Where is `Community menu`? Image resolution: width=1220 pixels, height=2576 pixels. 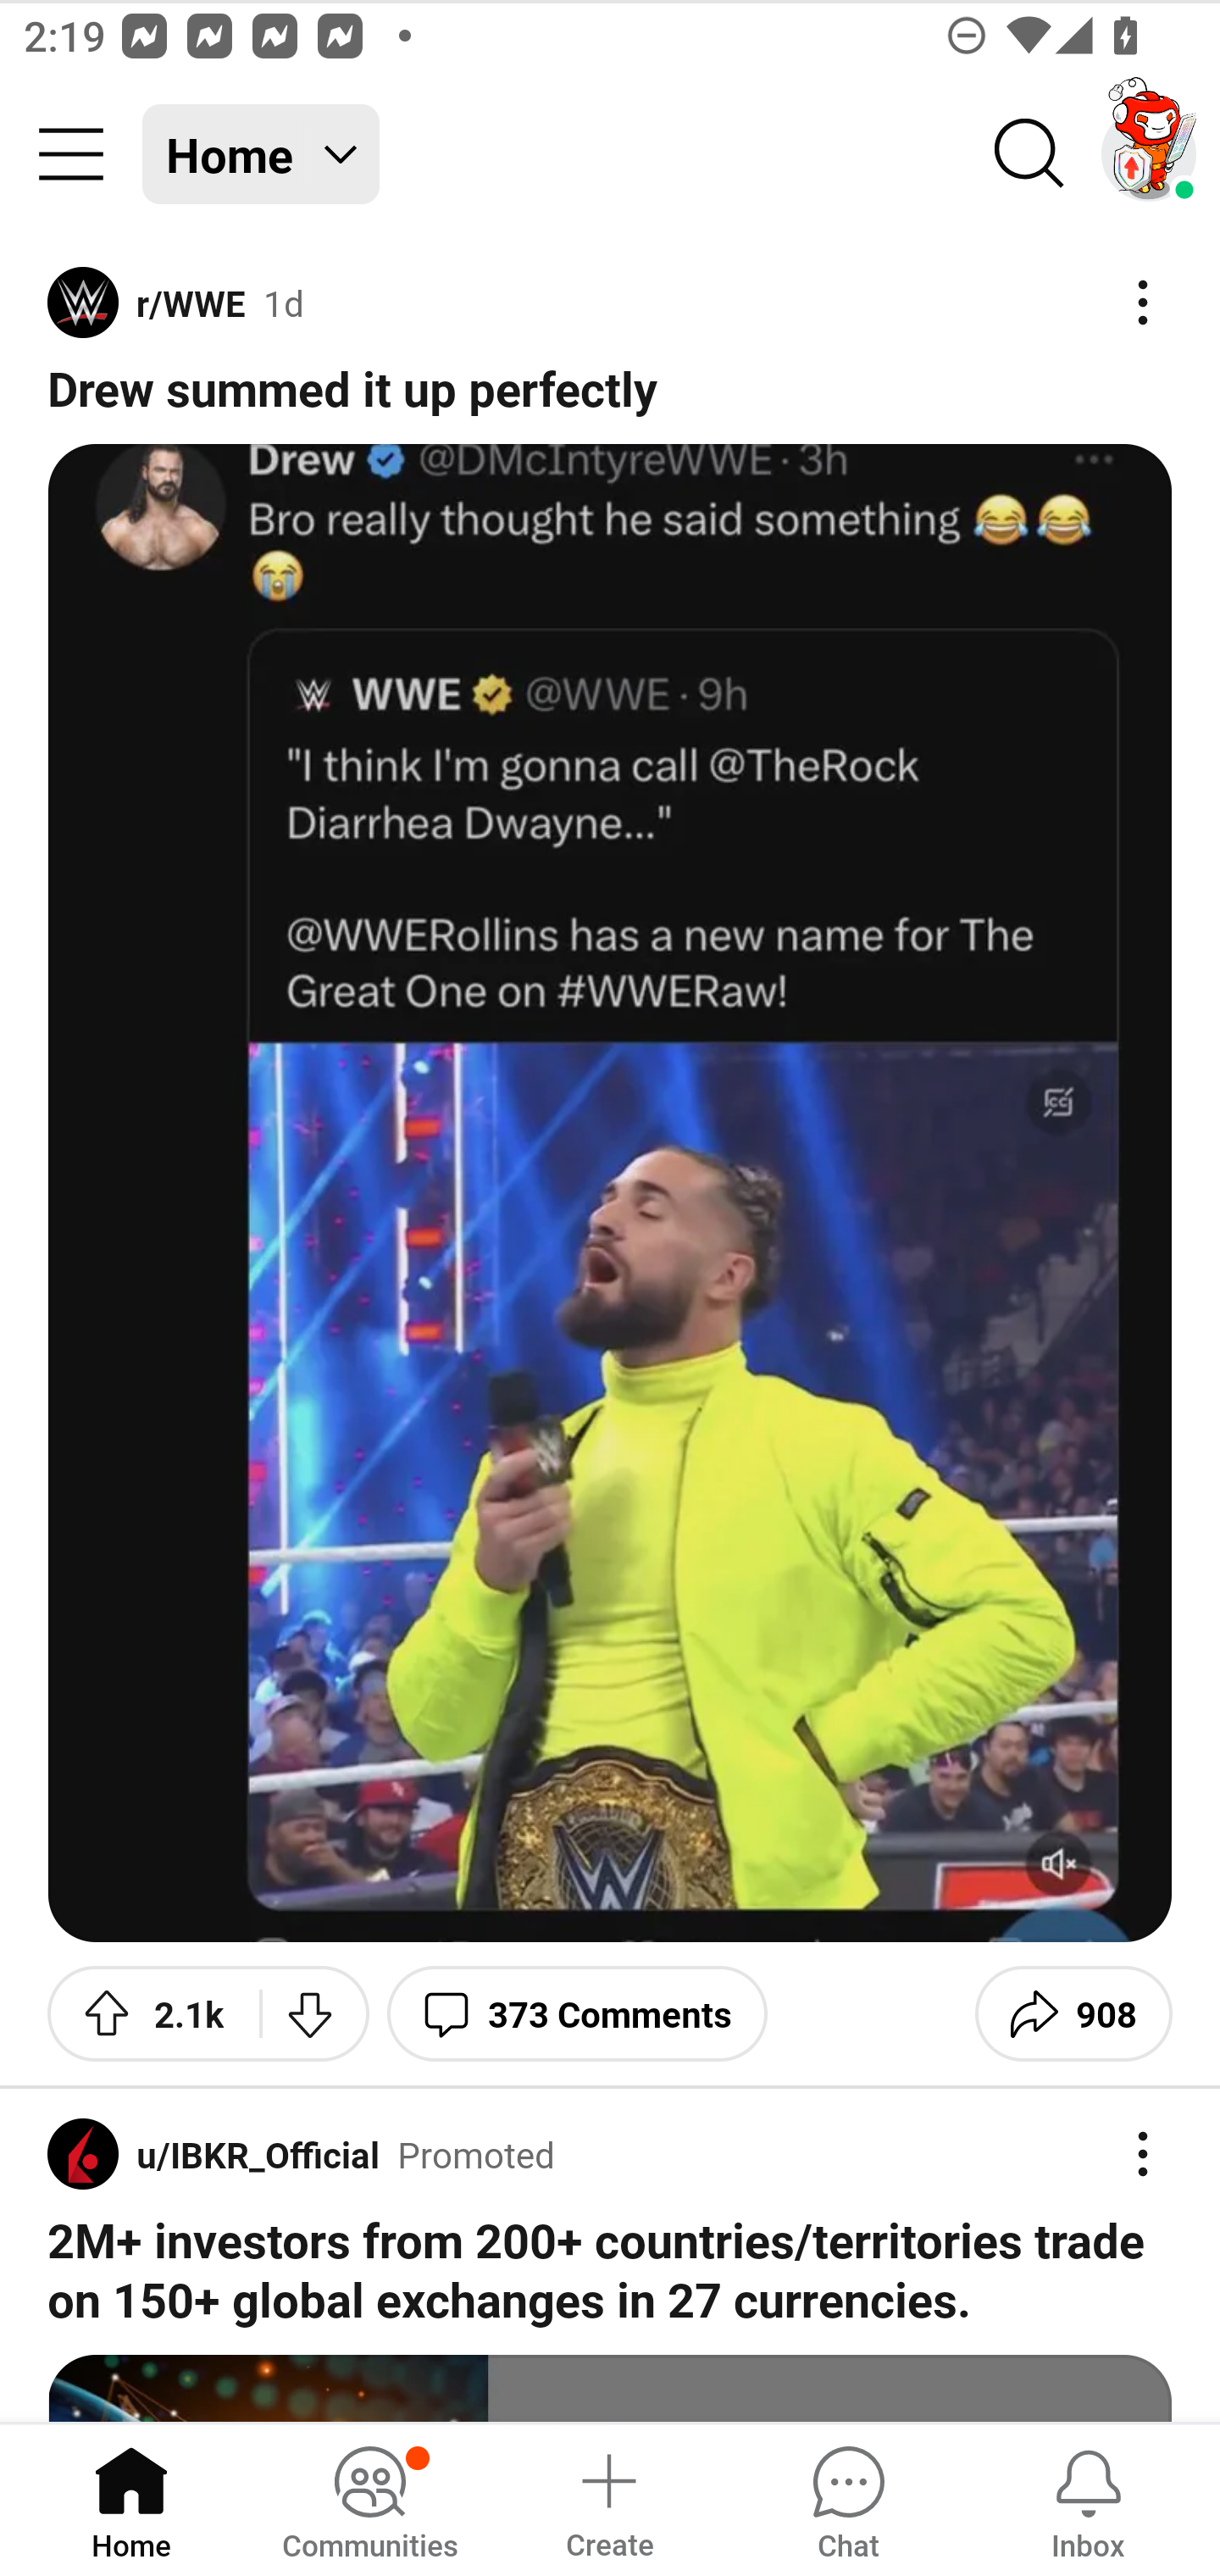
Community menu is located at coordinates (71, 154).